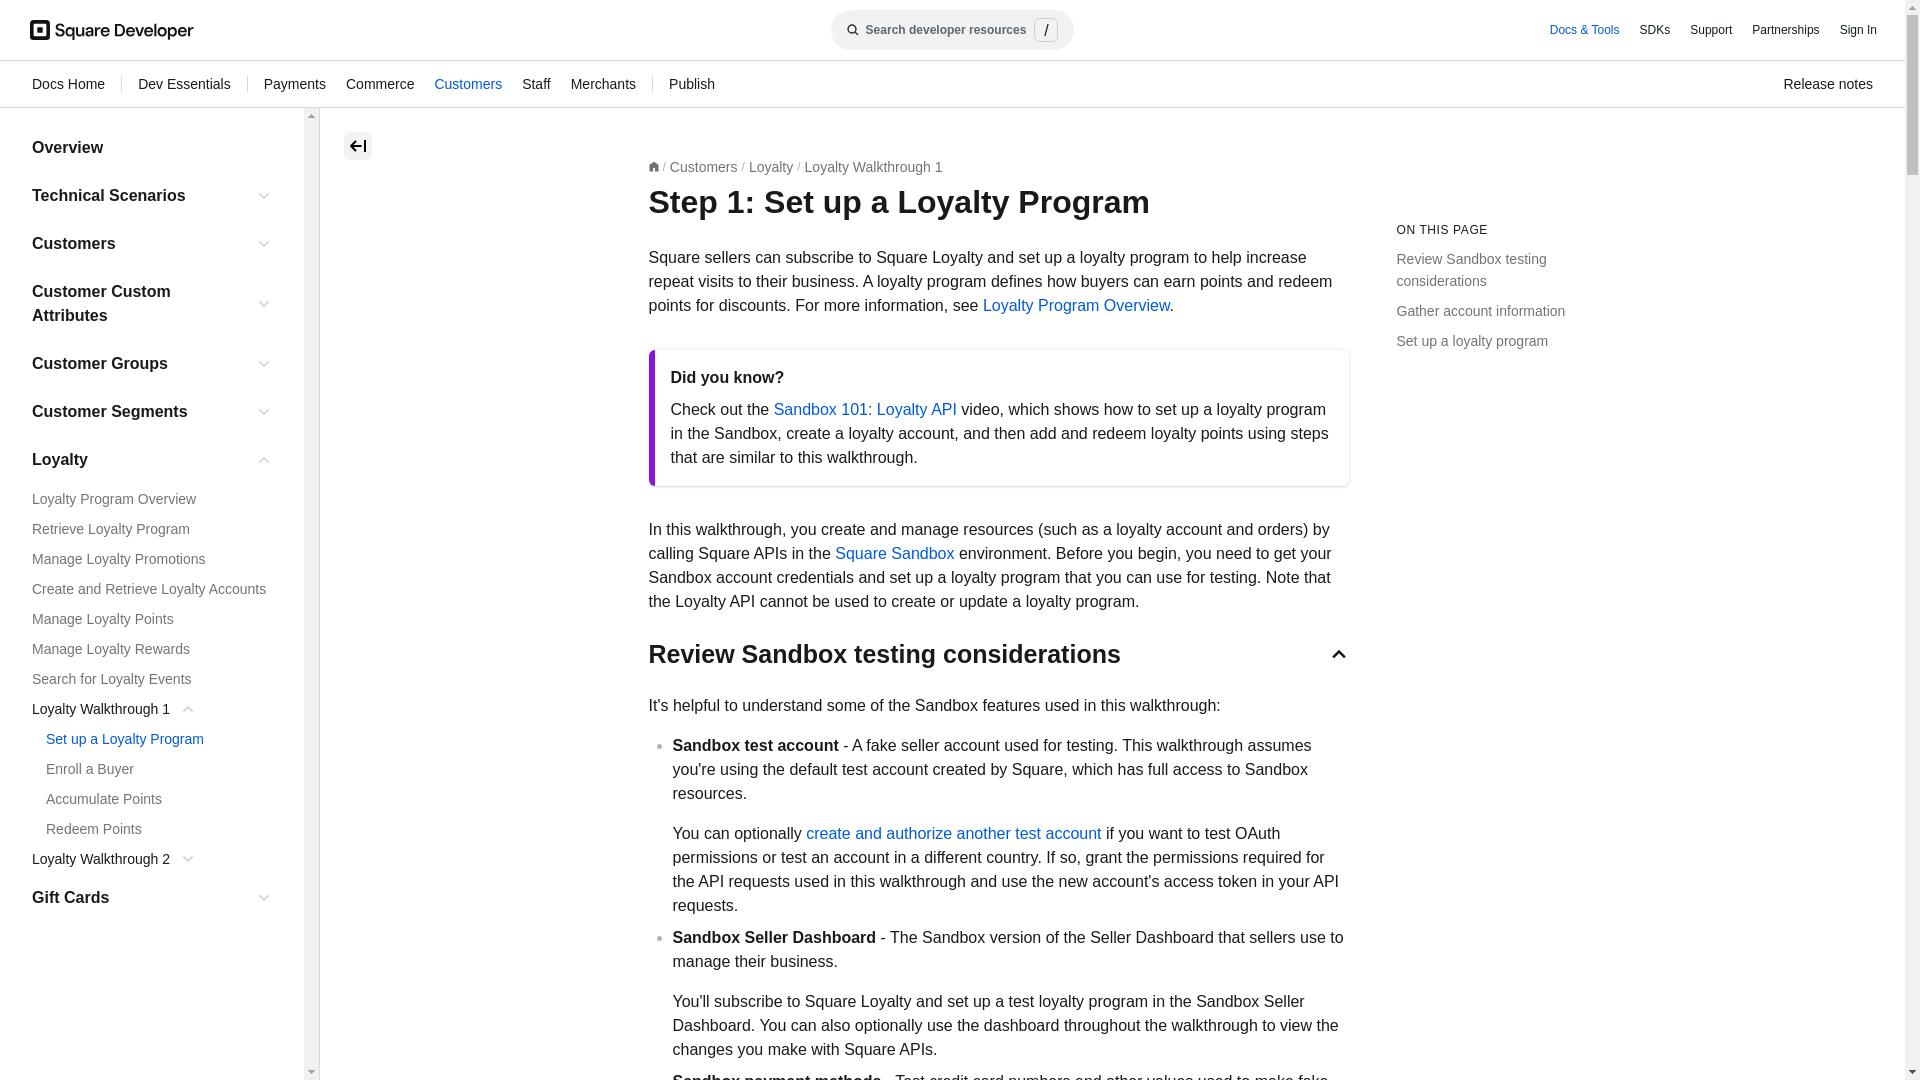  I want to click on Payments, so click(295, 84).